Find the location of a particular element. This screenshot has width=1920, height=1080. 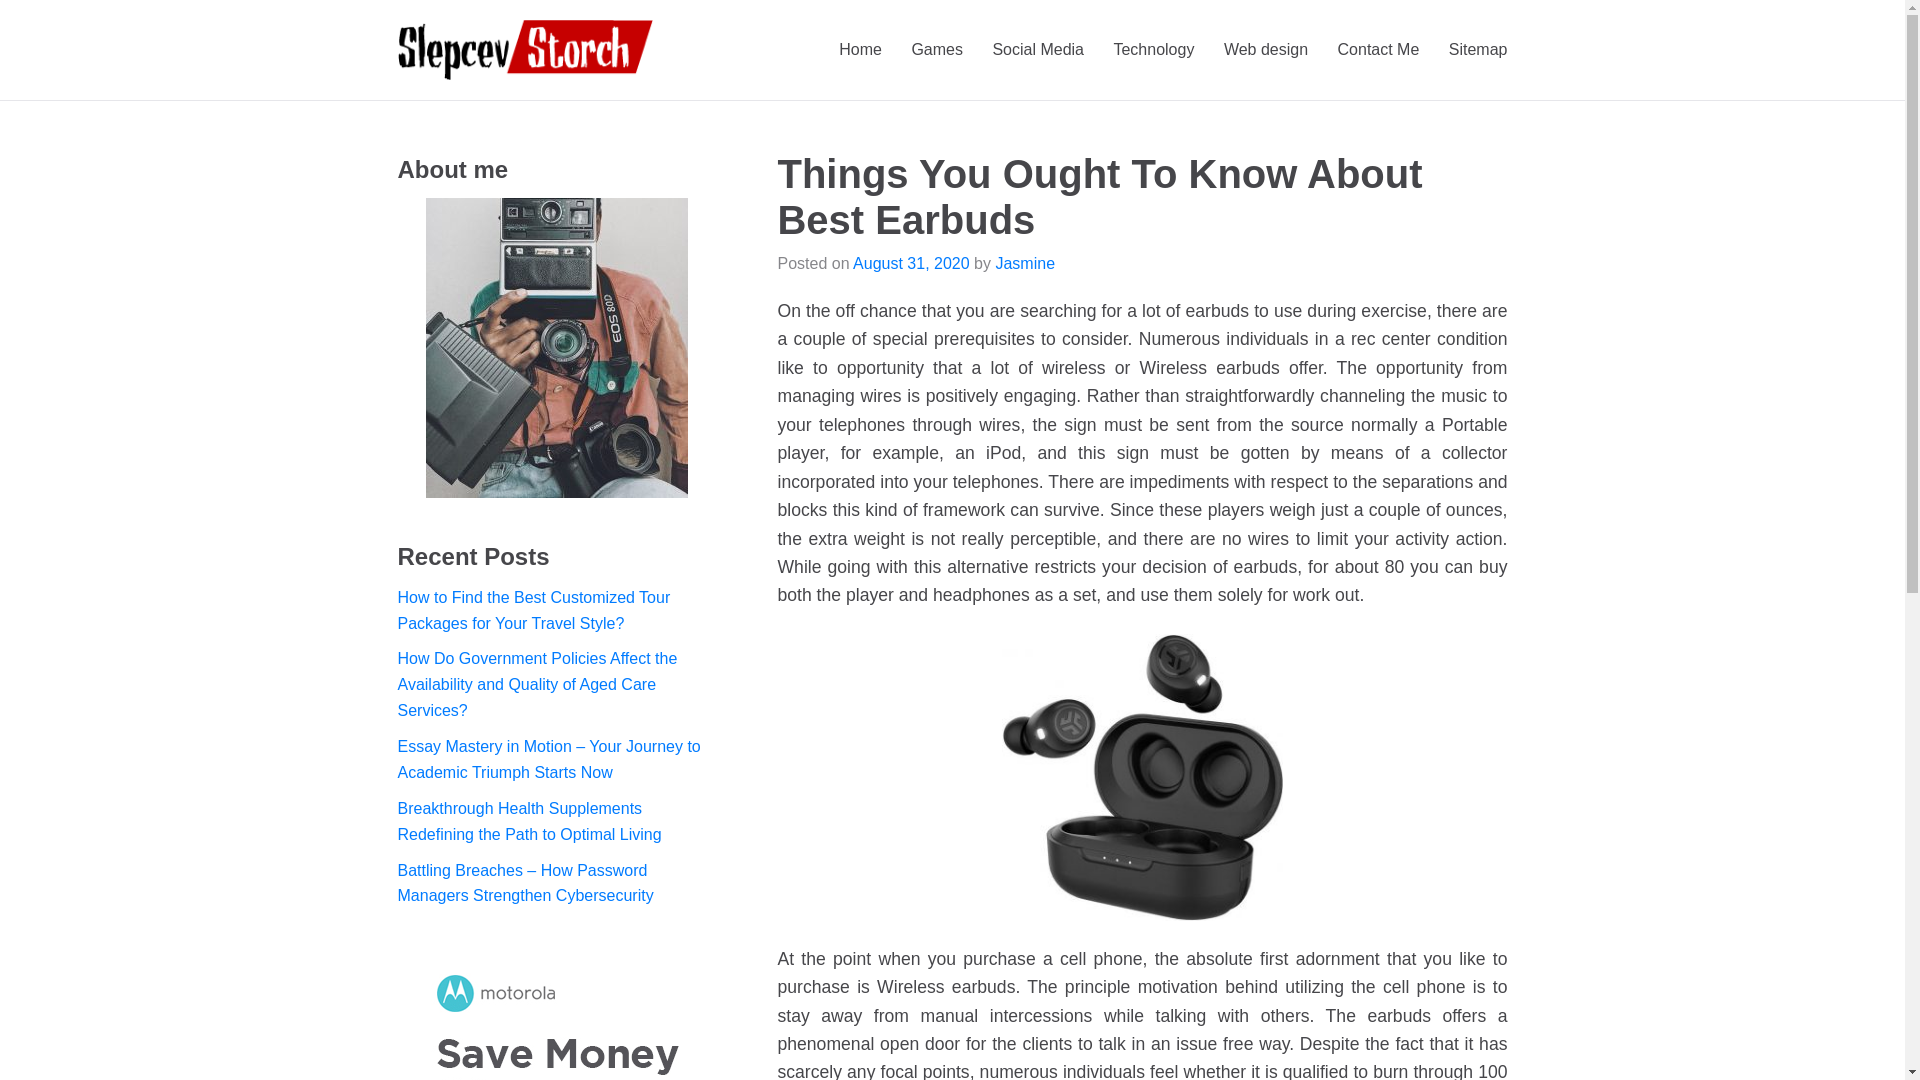

Web design is located at coordinates (1266, 49).